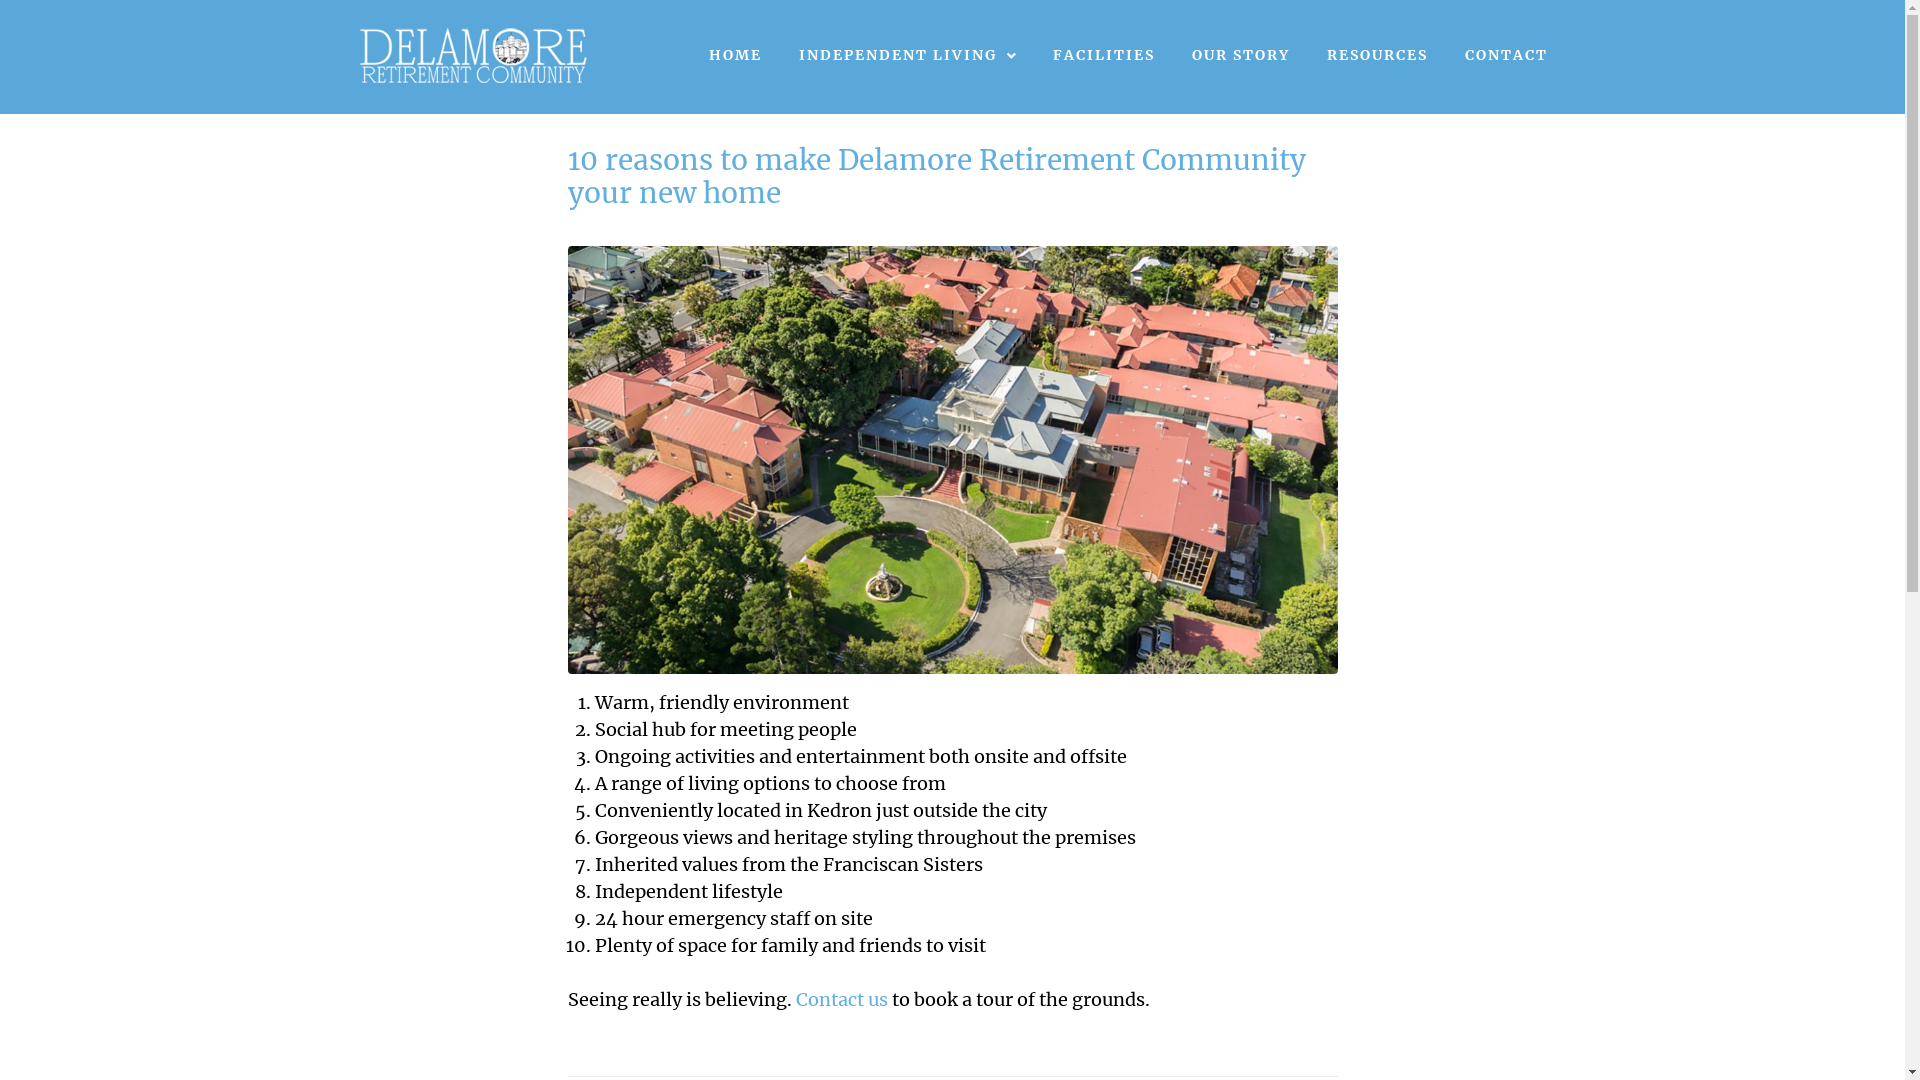 This screenshot has width=1920, height=1080. What do you see at coordinates (842, 1000) in the screenshot?
I see `Contact us` at bounding box center [842, 1000].